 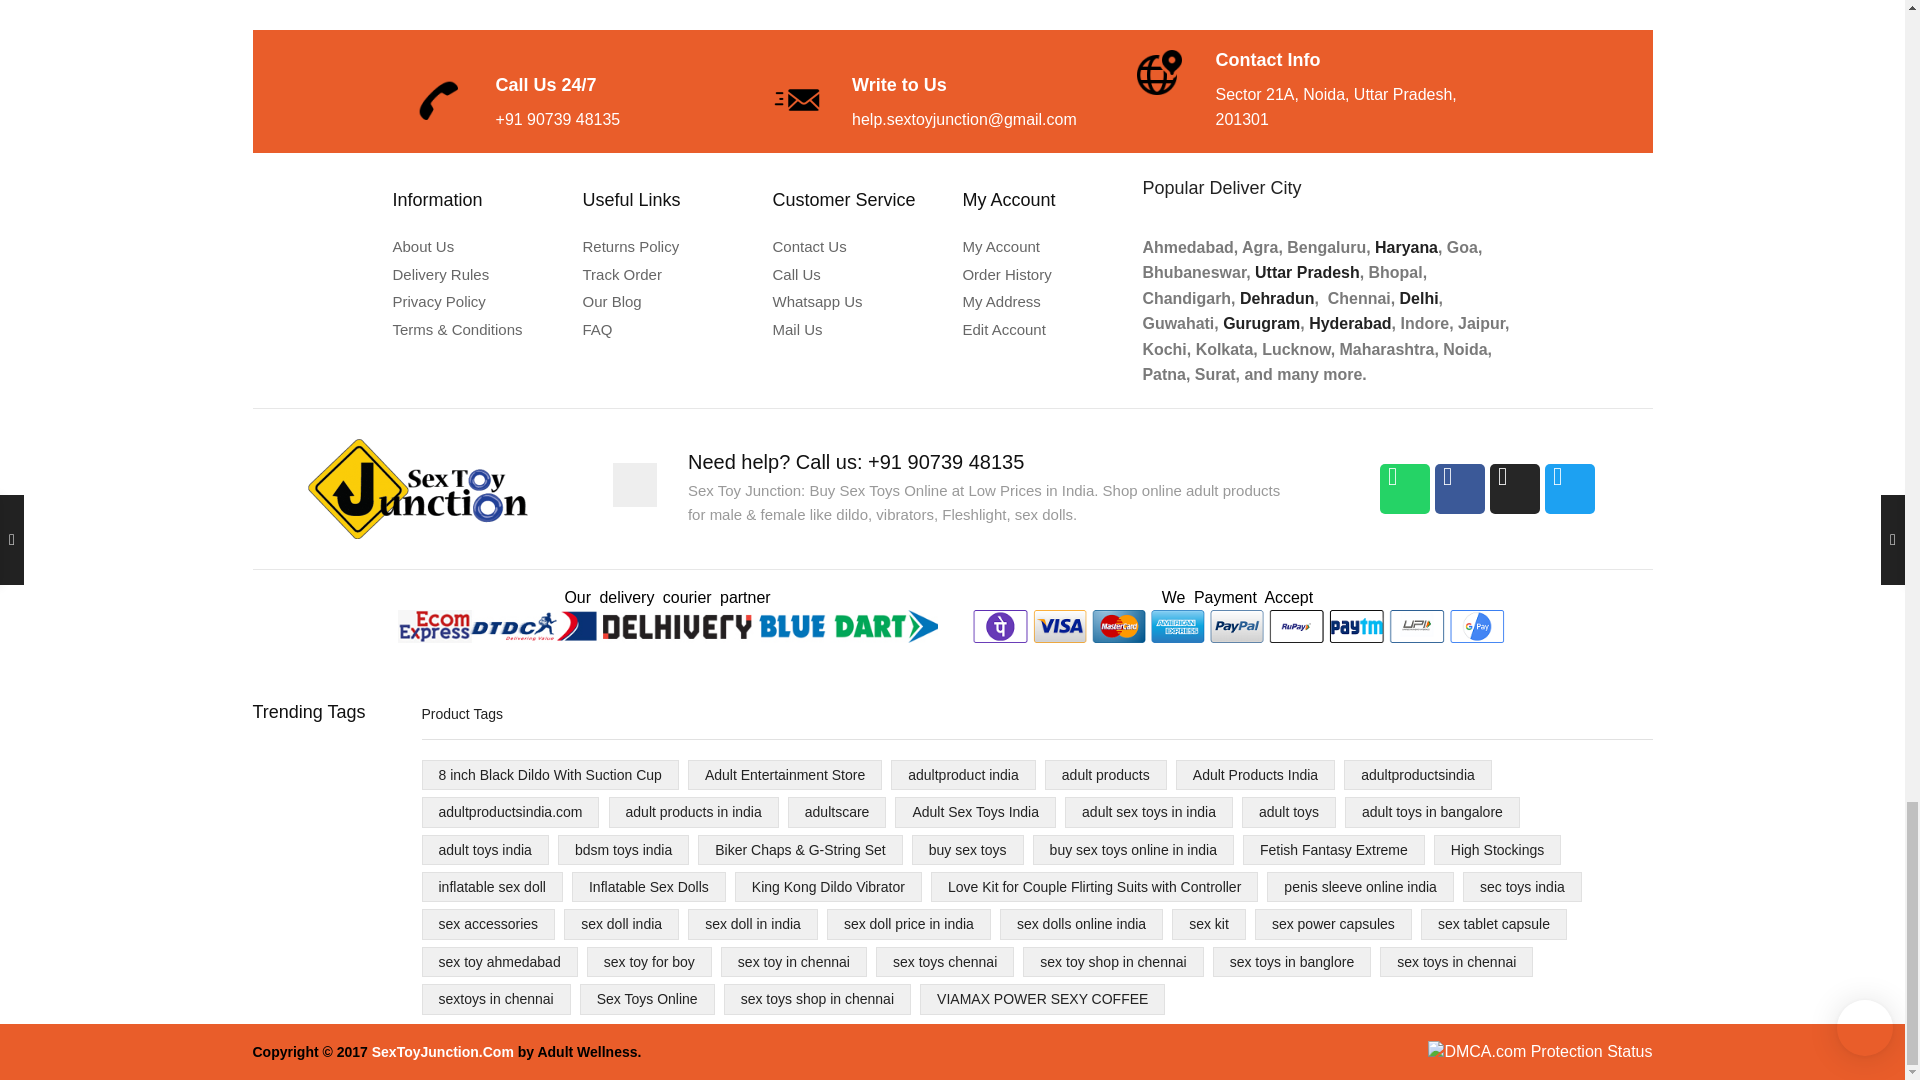 What do you see at coordinates (476, 274) in the screenshot?
I see `Delivery Rules` at bounding box center [476, 274].